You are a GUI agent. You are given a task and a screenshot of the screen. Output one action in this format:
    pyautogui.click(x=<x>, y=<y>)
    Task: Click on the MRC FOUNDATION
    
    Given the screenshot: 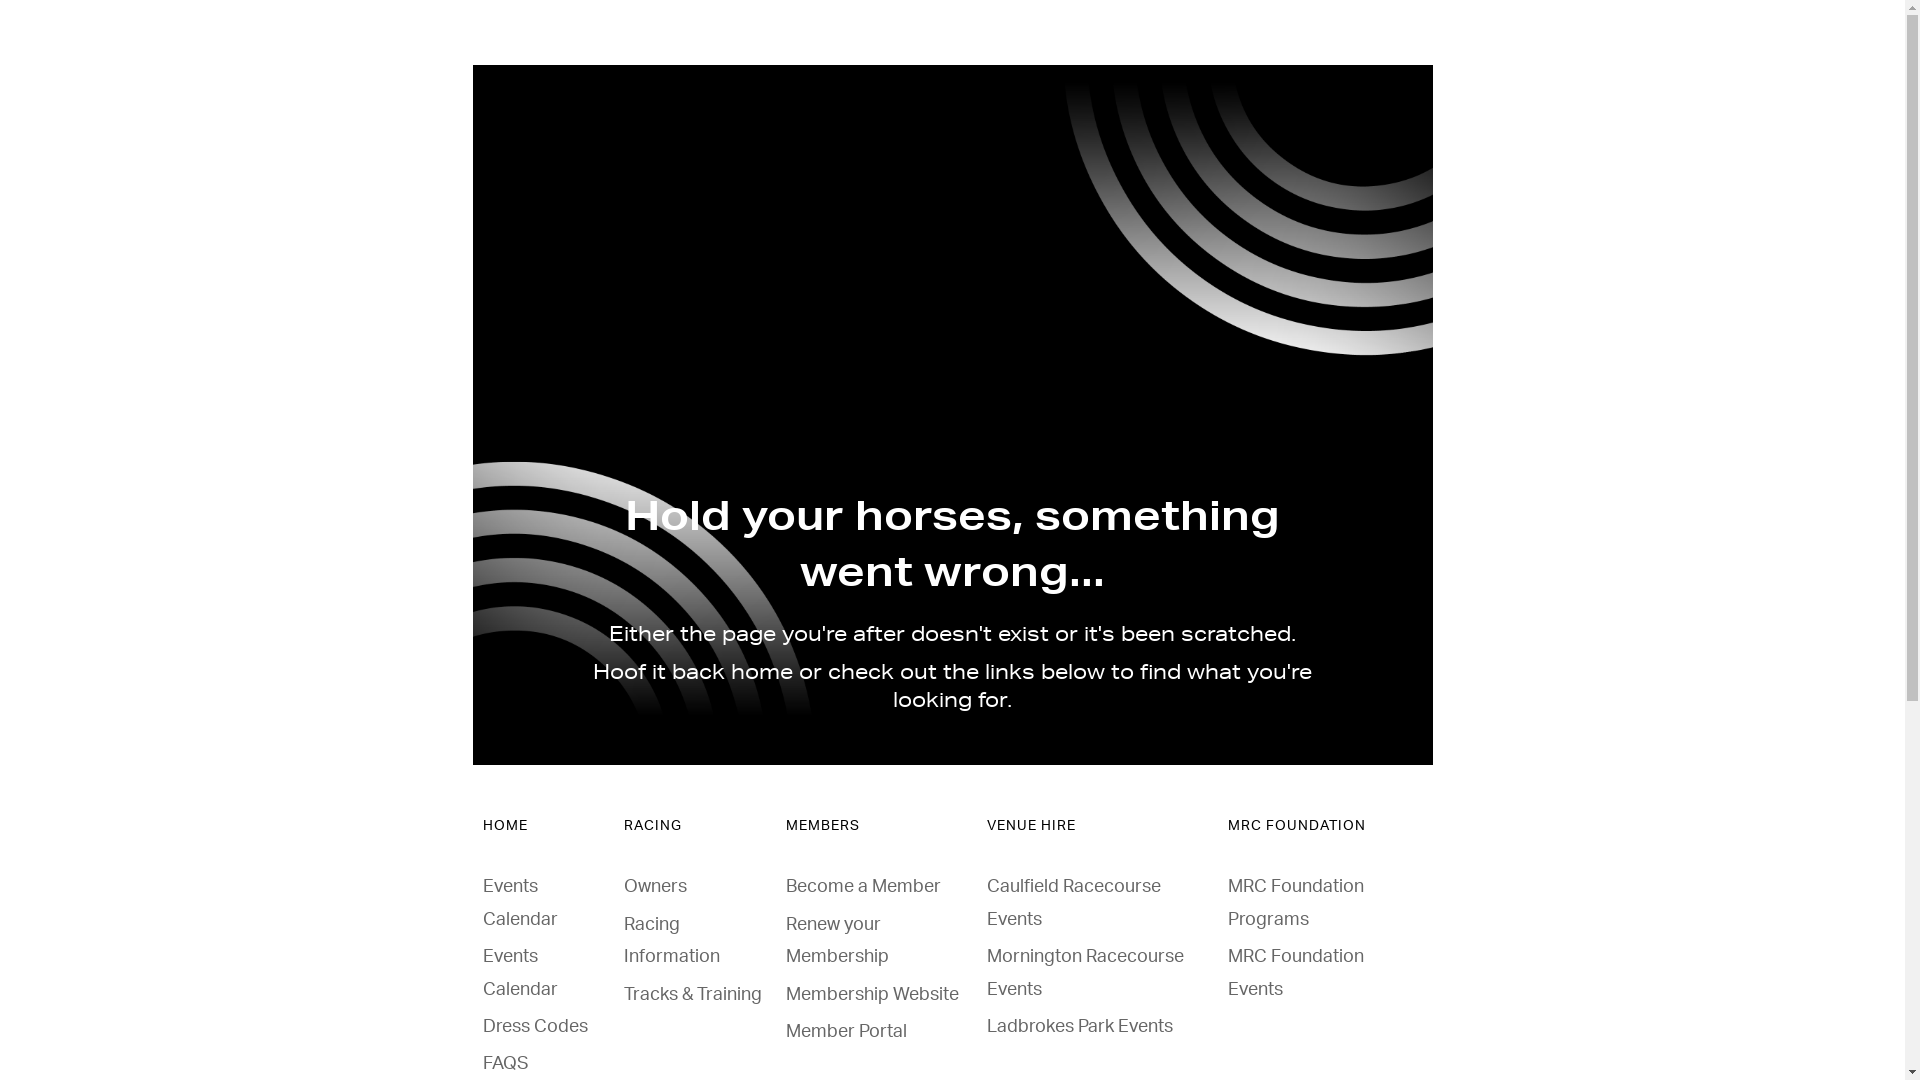 What is the action you would take?
    pyautogui.click(x=1297, y=826)
    